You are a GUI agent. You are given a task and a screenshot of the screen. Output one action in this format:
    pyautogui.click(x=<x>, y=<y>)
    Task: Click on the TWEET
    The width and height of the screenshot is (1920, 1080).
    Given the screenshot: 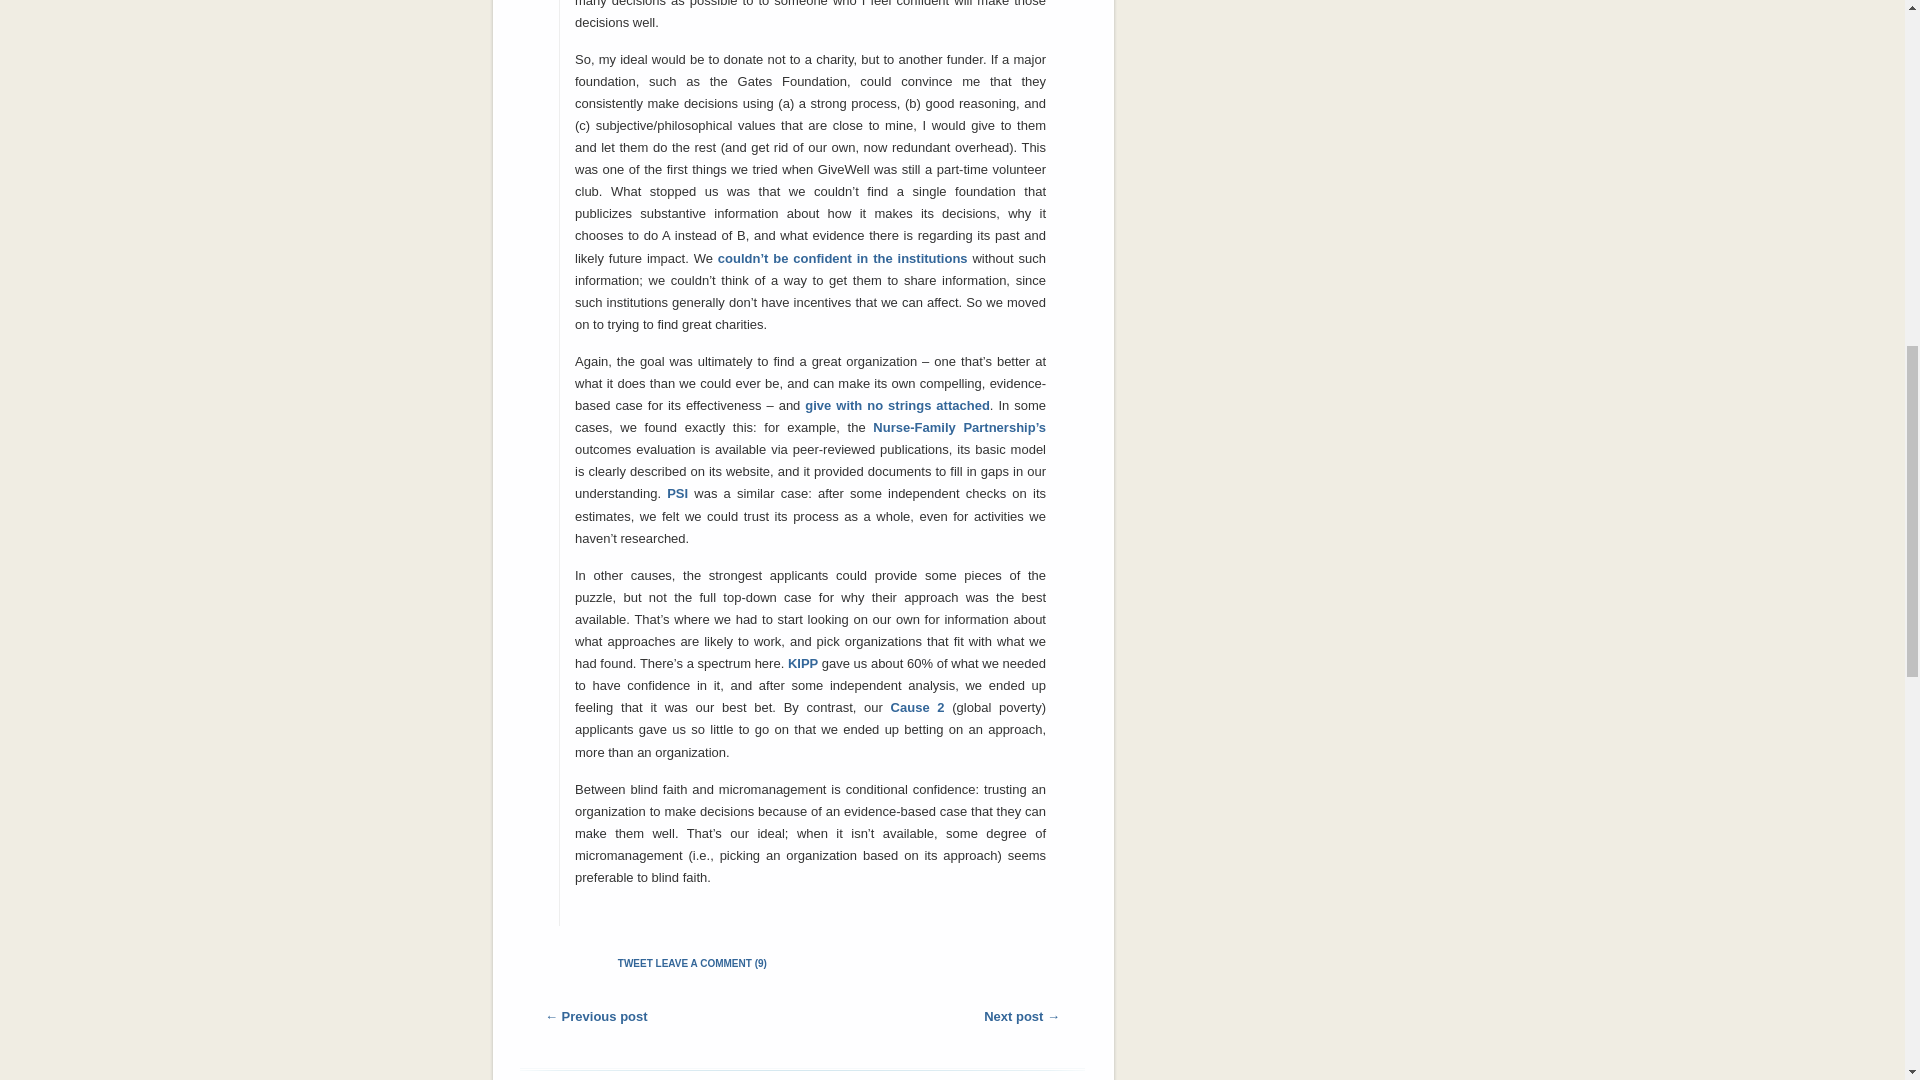 What is the action you would take?
    pyautogui.click(x=635, y=962)
    